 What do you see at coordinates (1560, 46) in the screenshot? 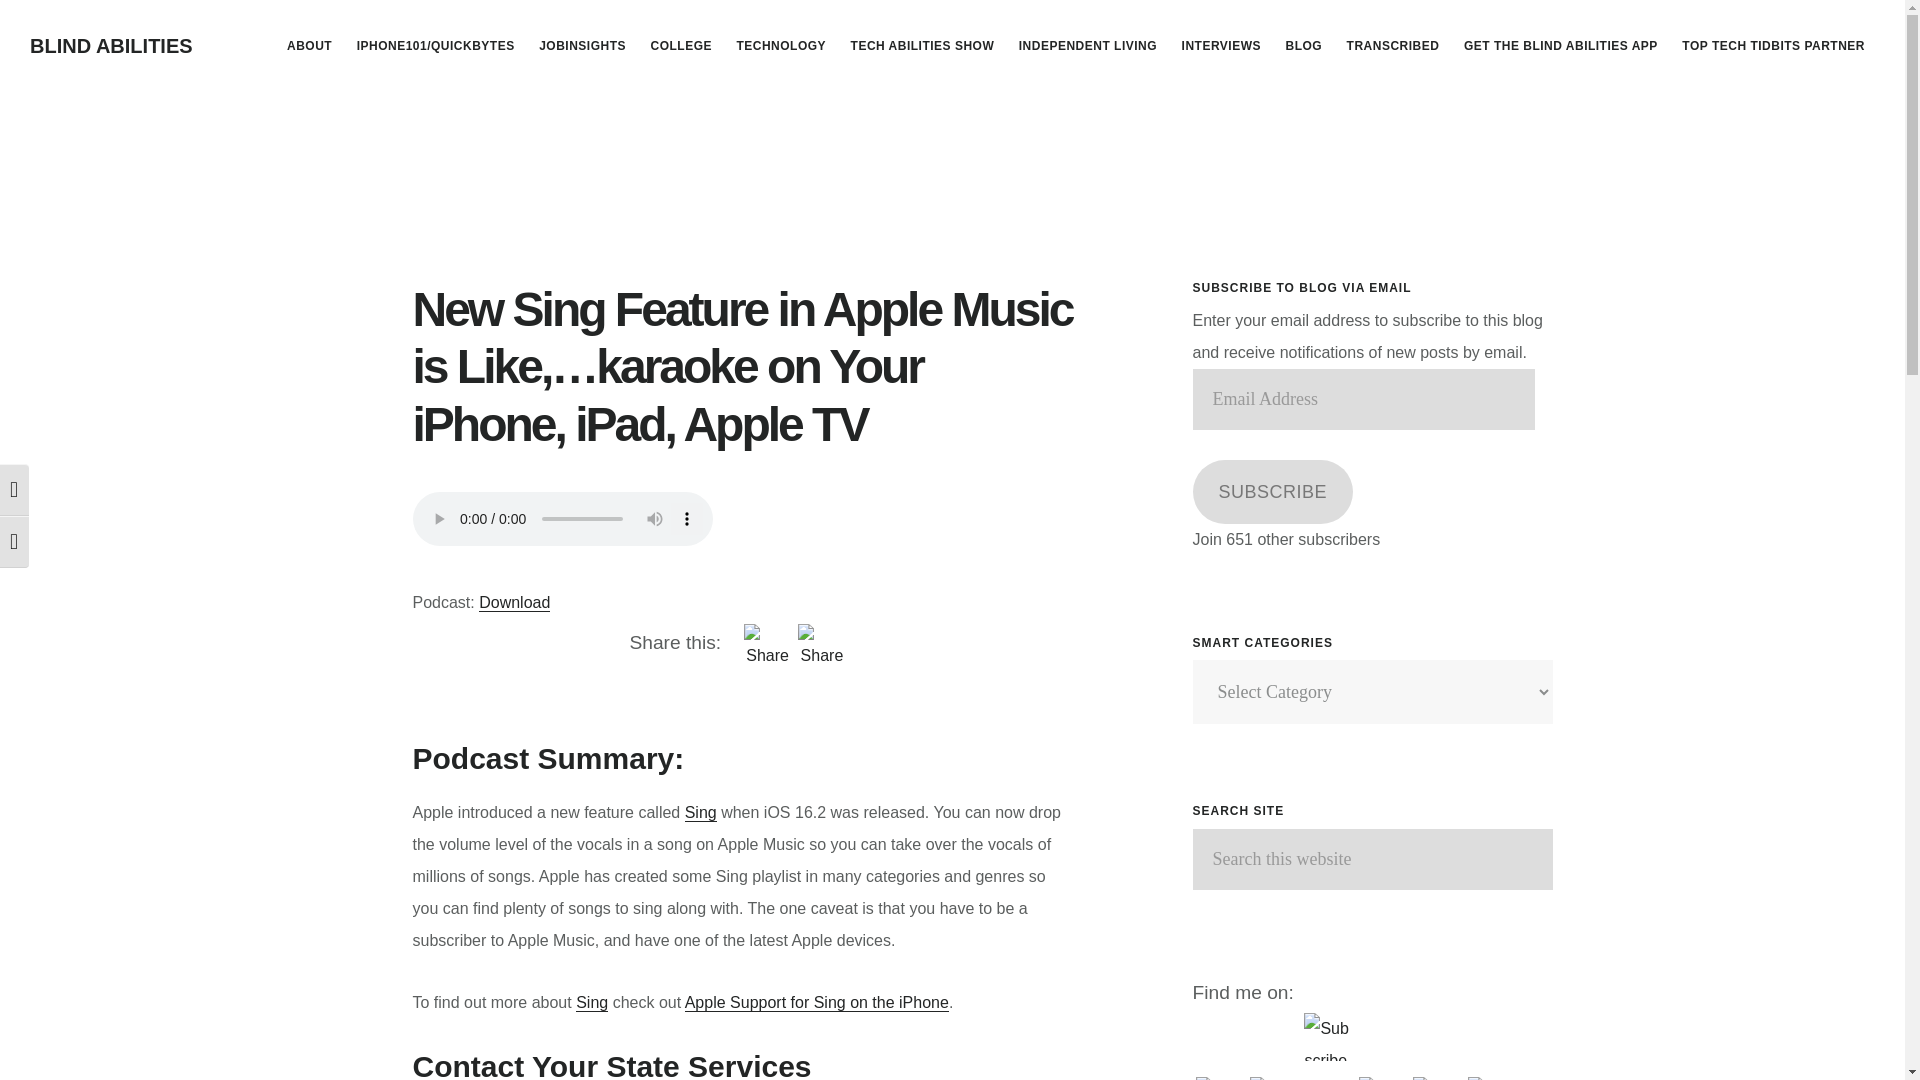
I see `GET THE BLIND ABILITIES APP` at bounding box center [1560, 46].